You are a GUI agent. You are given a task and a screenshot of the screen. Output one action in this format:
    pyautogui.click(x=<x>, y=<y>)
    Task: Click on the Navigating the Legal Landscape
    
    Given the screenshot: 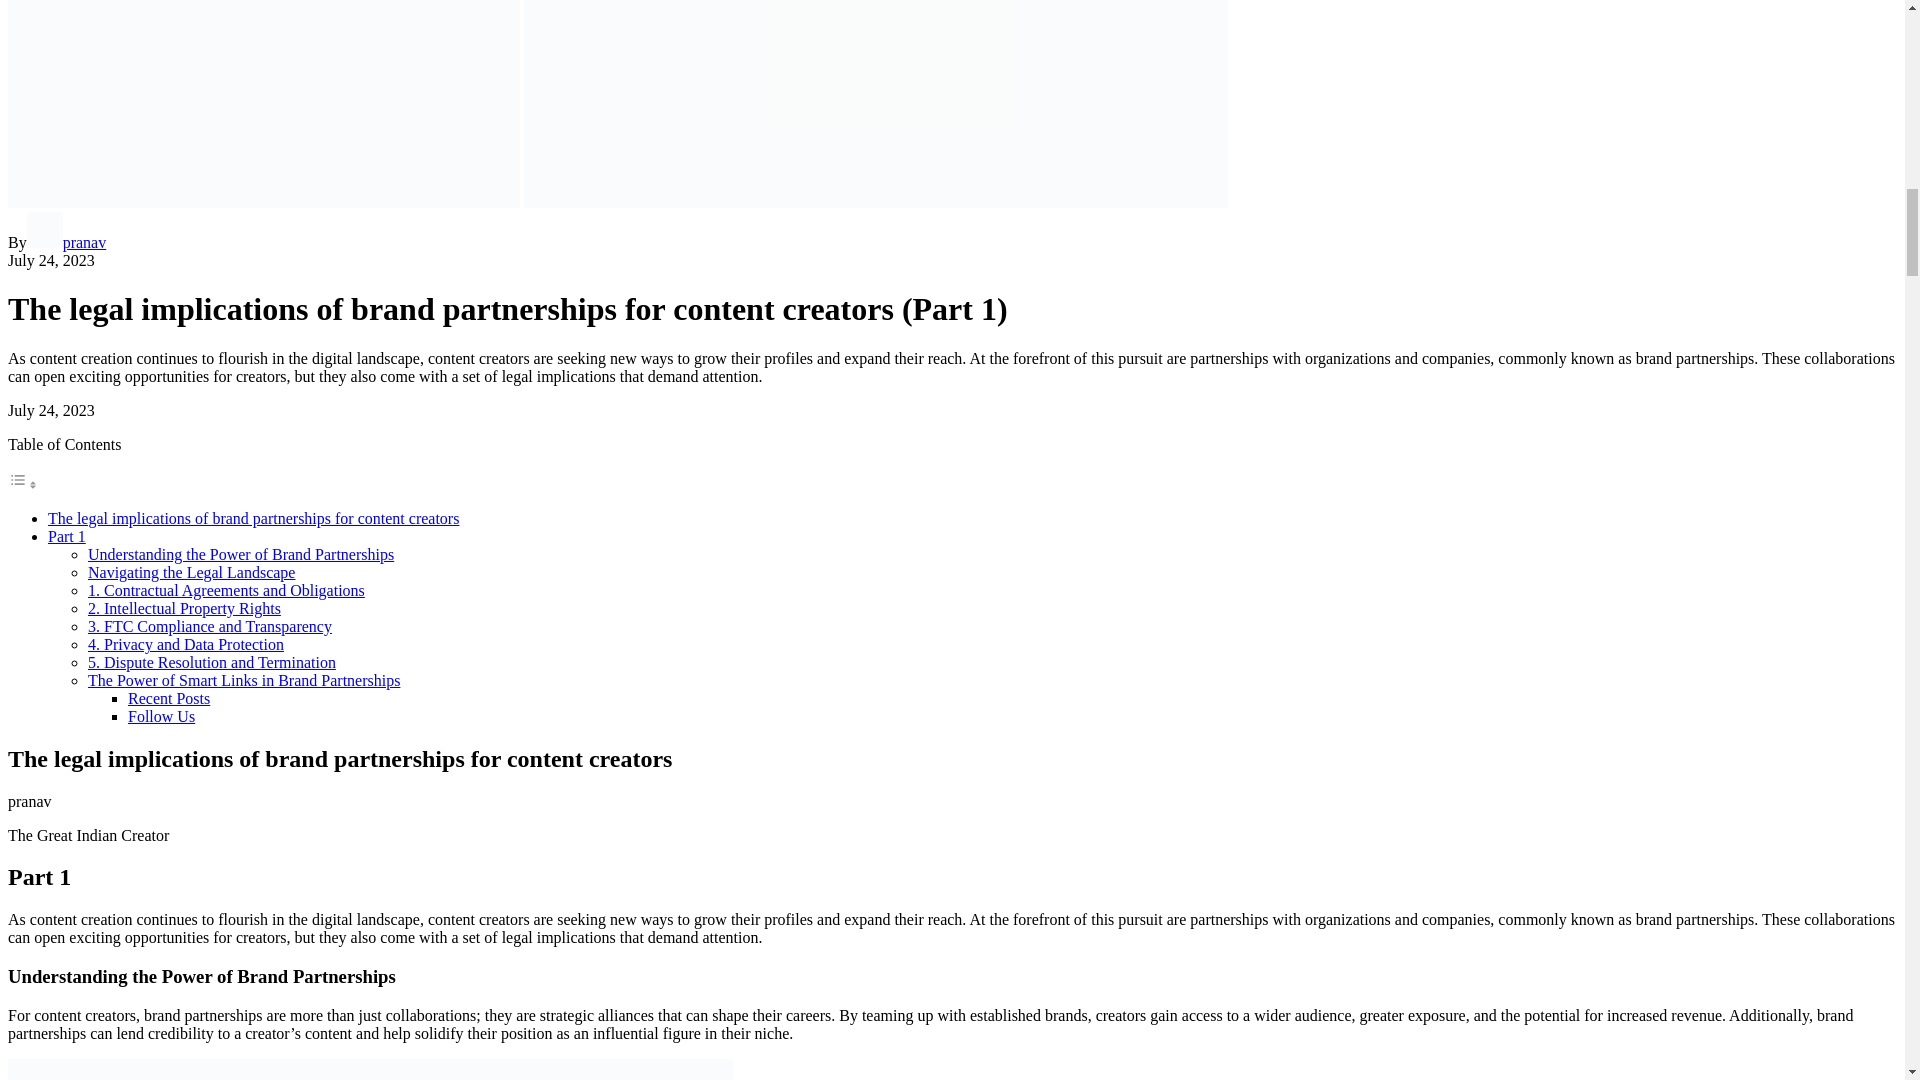 What is the action you would take?
    pyautogui.click(x=192, y=572)
    